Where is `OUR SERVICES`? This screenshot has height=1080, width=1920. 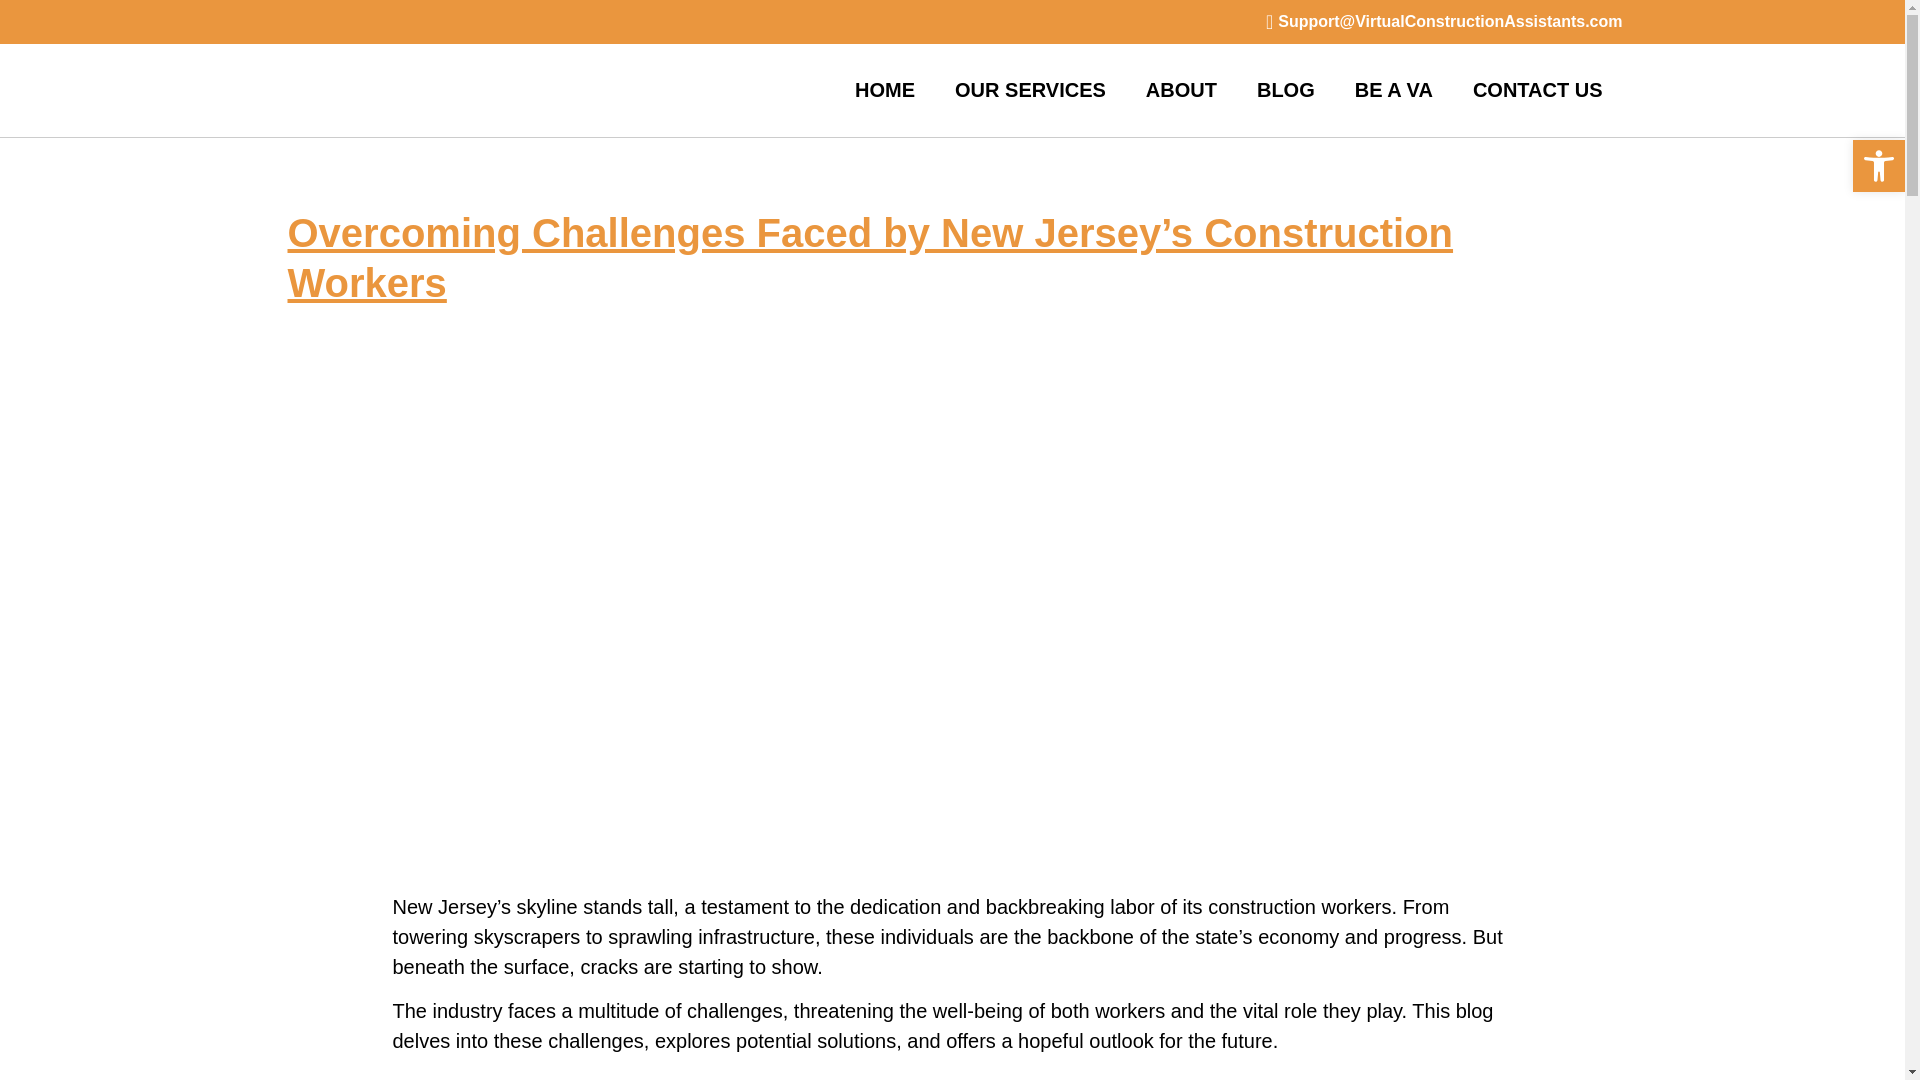 OUR SERVICES is located at coordinates (1030, 90).